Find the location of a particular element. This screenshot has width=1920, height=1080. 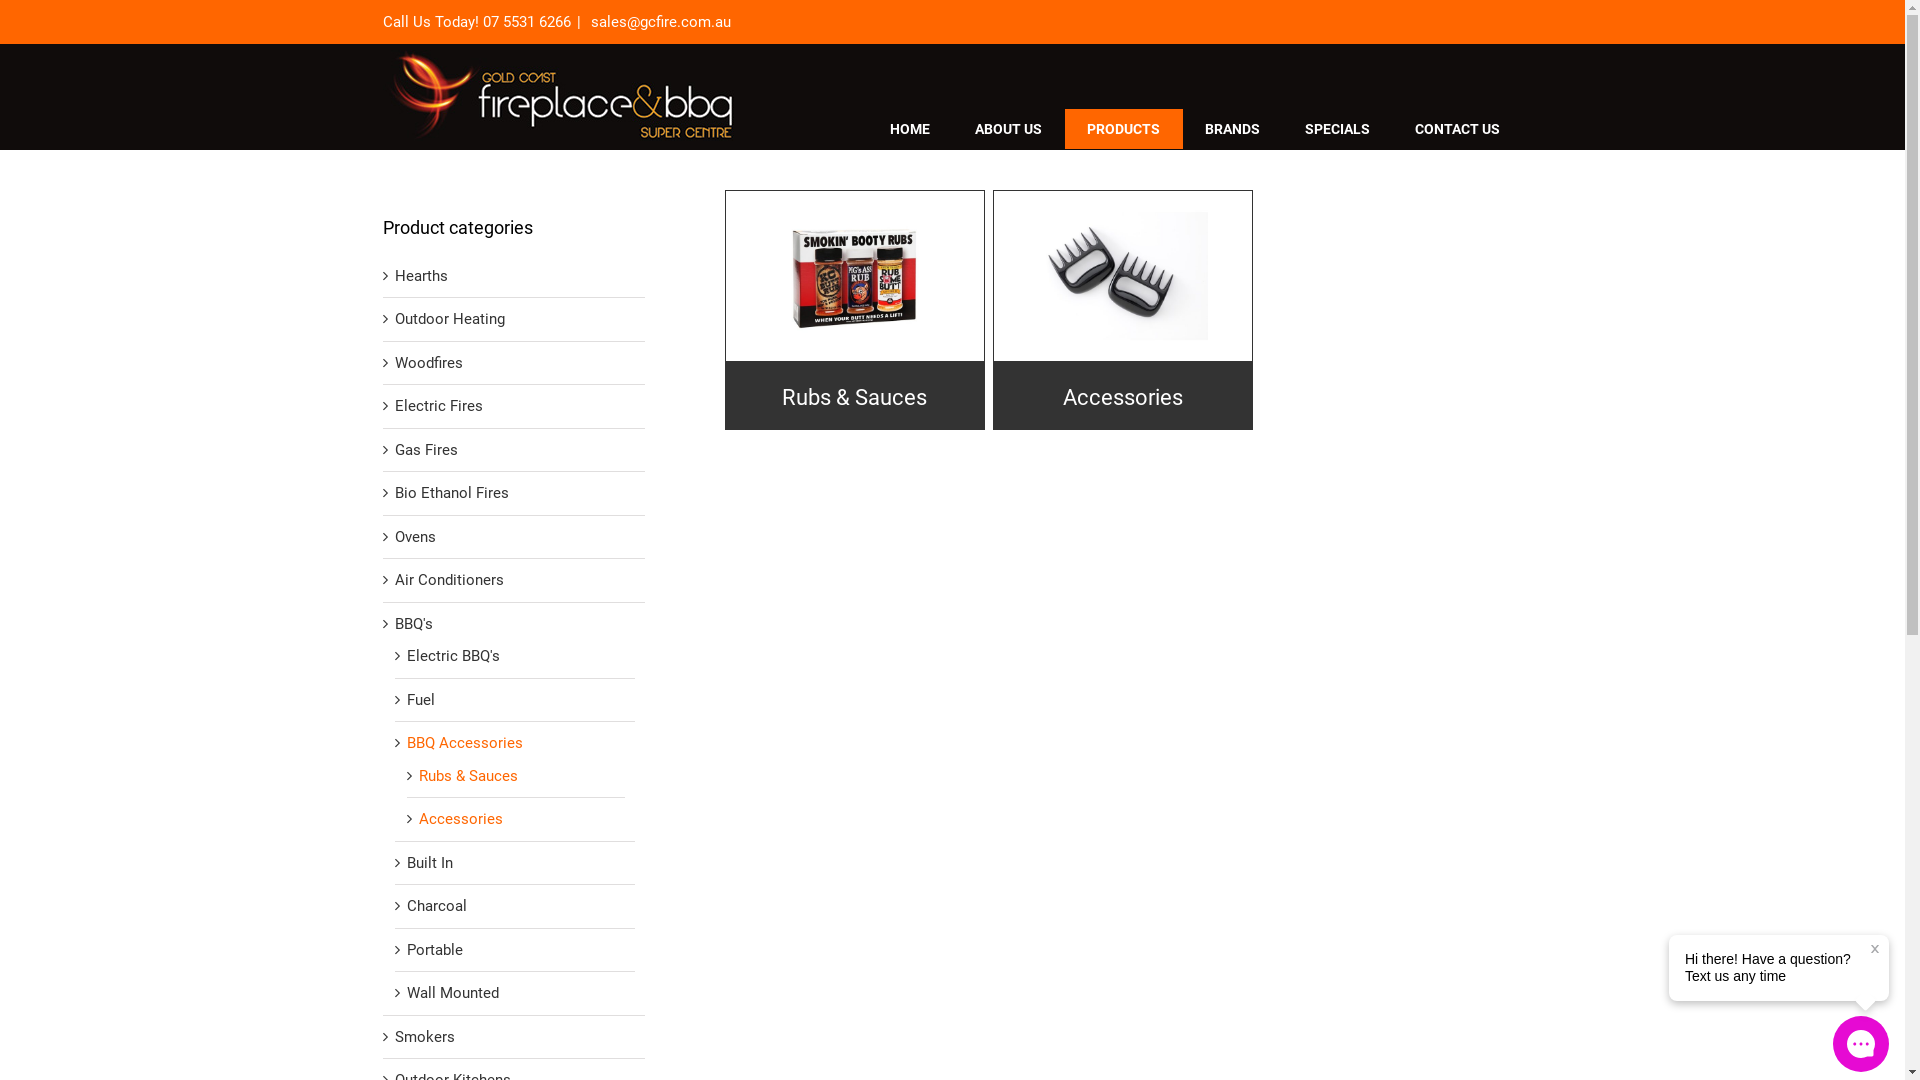

Ovens is located at coordinates (414, 538).